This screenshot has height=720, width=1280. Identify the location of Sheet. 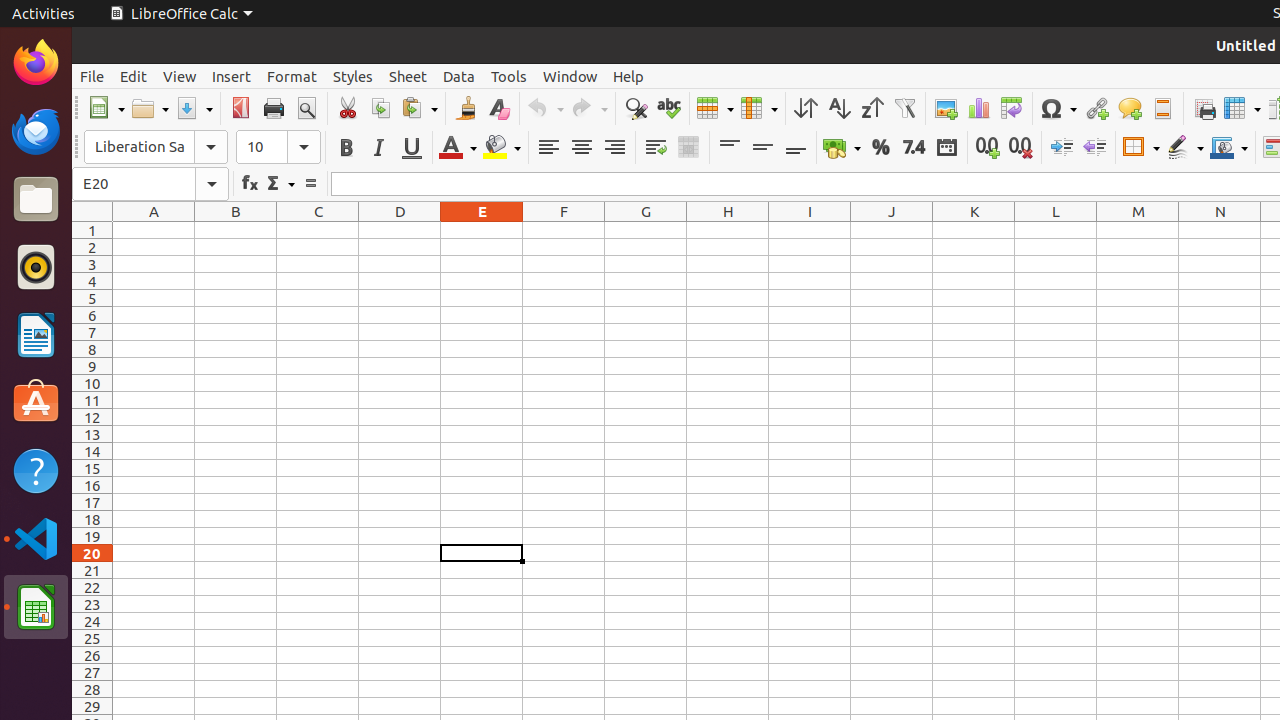
(408, 76).